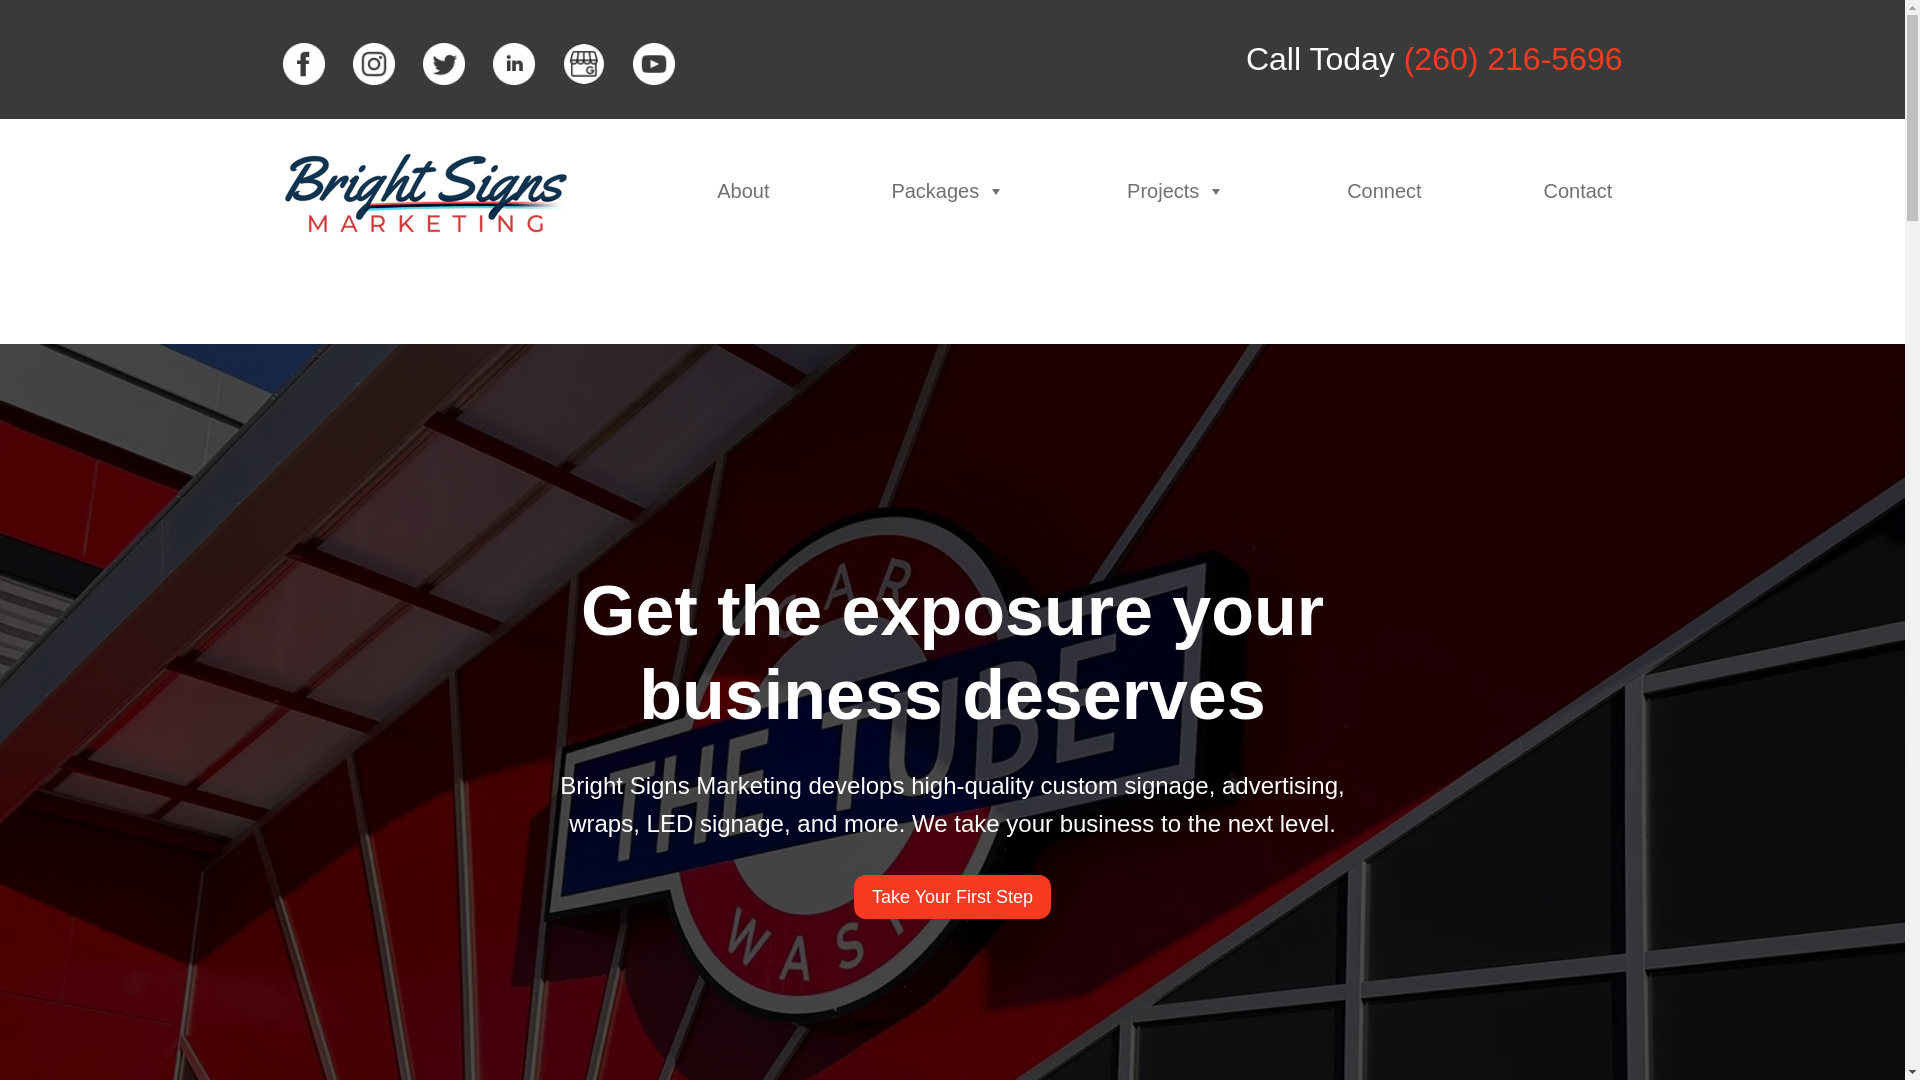  I want to click on Take Your First Step, so click(952, 896).